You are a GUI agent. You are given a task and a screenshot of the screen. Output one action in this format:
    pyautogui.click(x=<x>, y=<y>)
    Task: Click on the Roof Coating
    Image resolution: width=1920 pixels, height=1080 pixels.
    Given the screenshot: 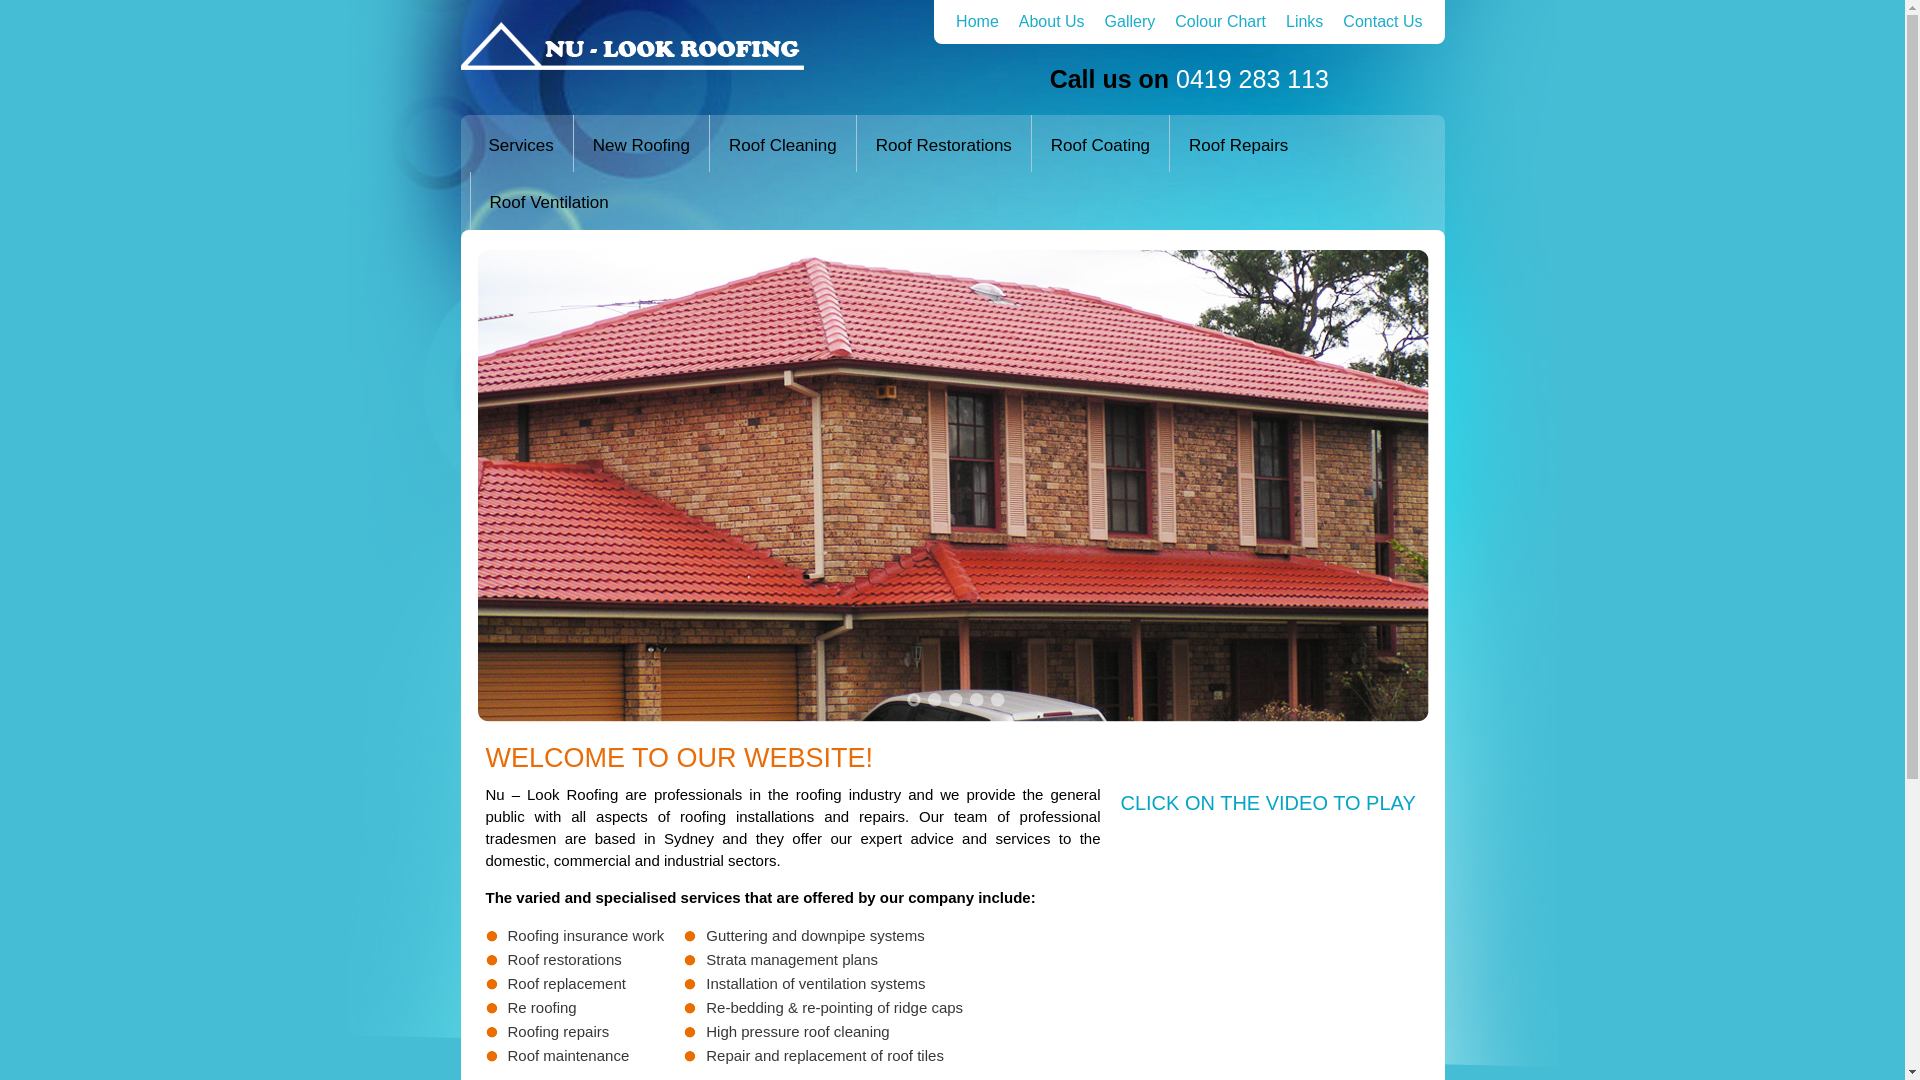 What is the action you would take?
    pyautogui.click(x=1100, y=144)
    